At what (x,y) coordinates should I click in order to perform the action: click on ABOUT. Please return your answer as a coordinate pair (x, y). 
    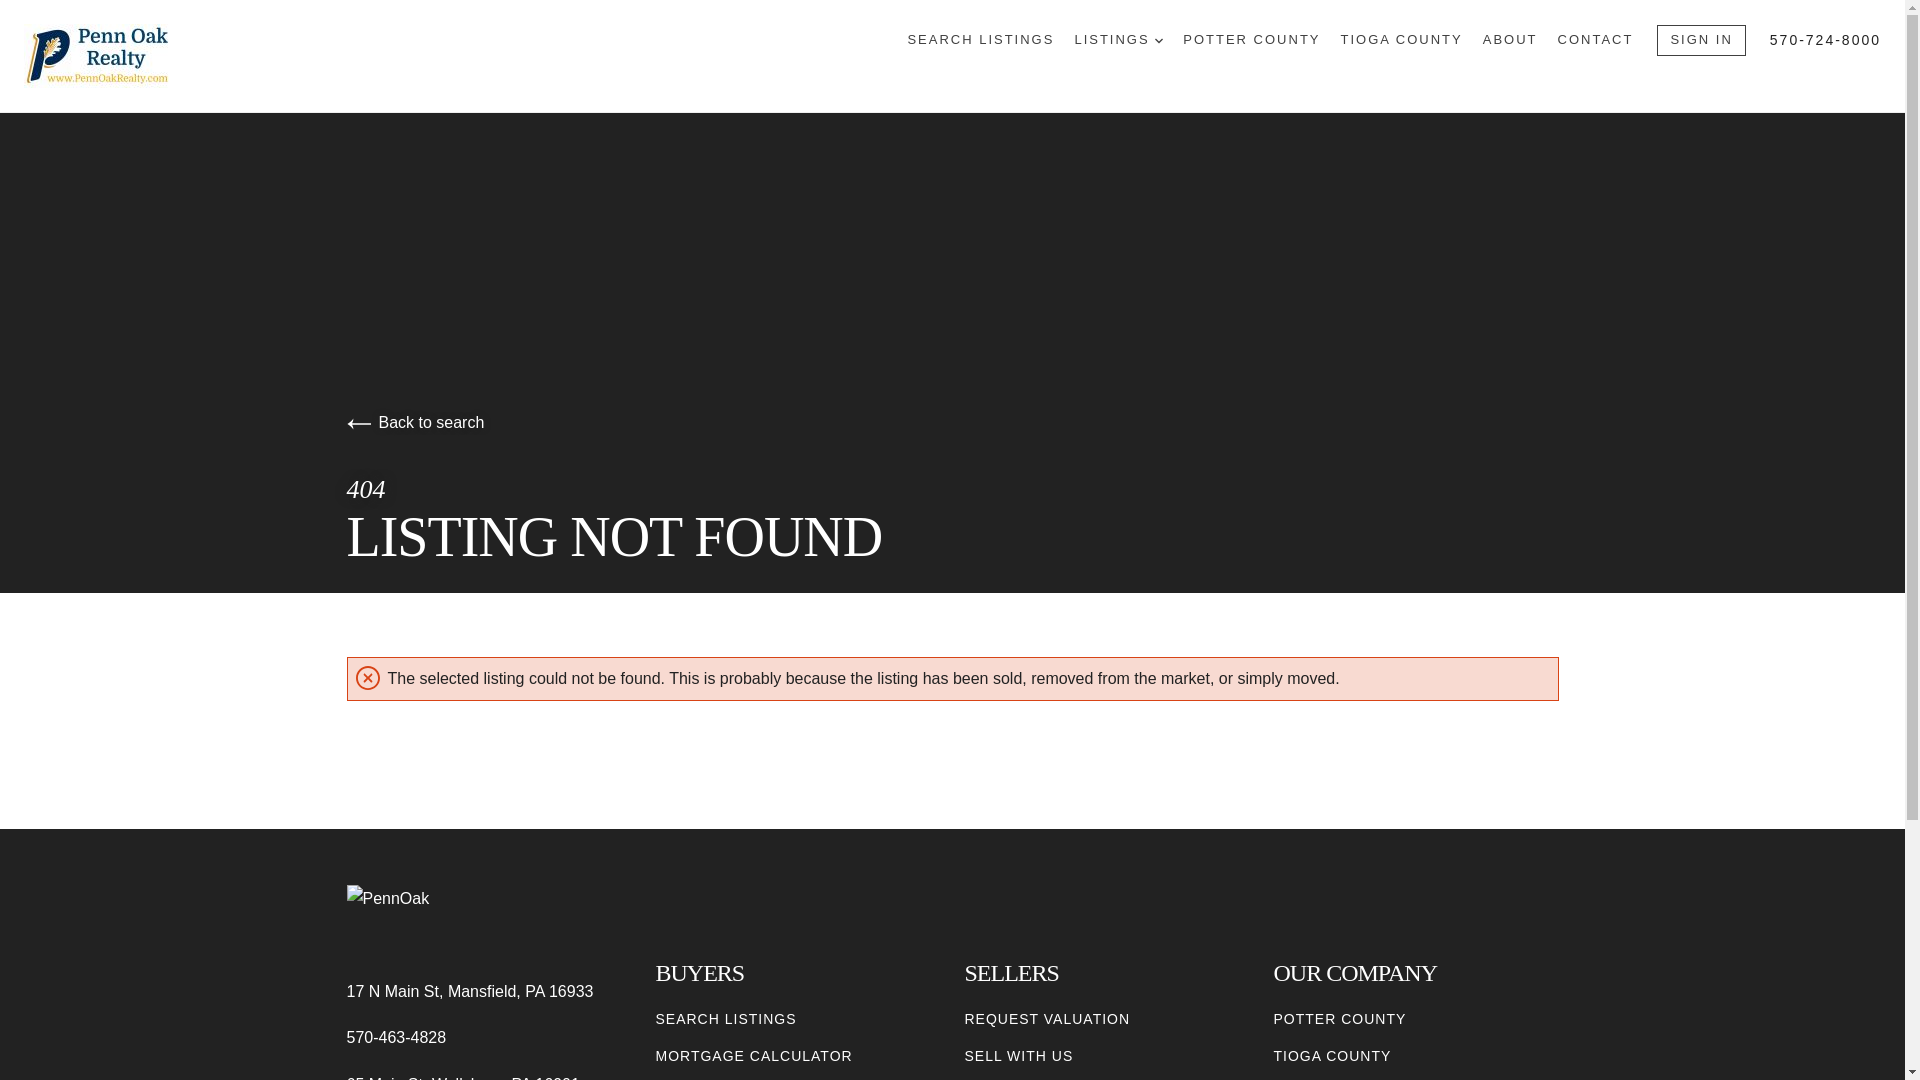
    Looking at the image, I should click on (1510, 40).